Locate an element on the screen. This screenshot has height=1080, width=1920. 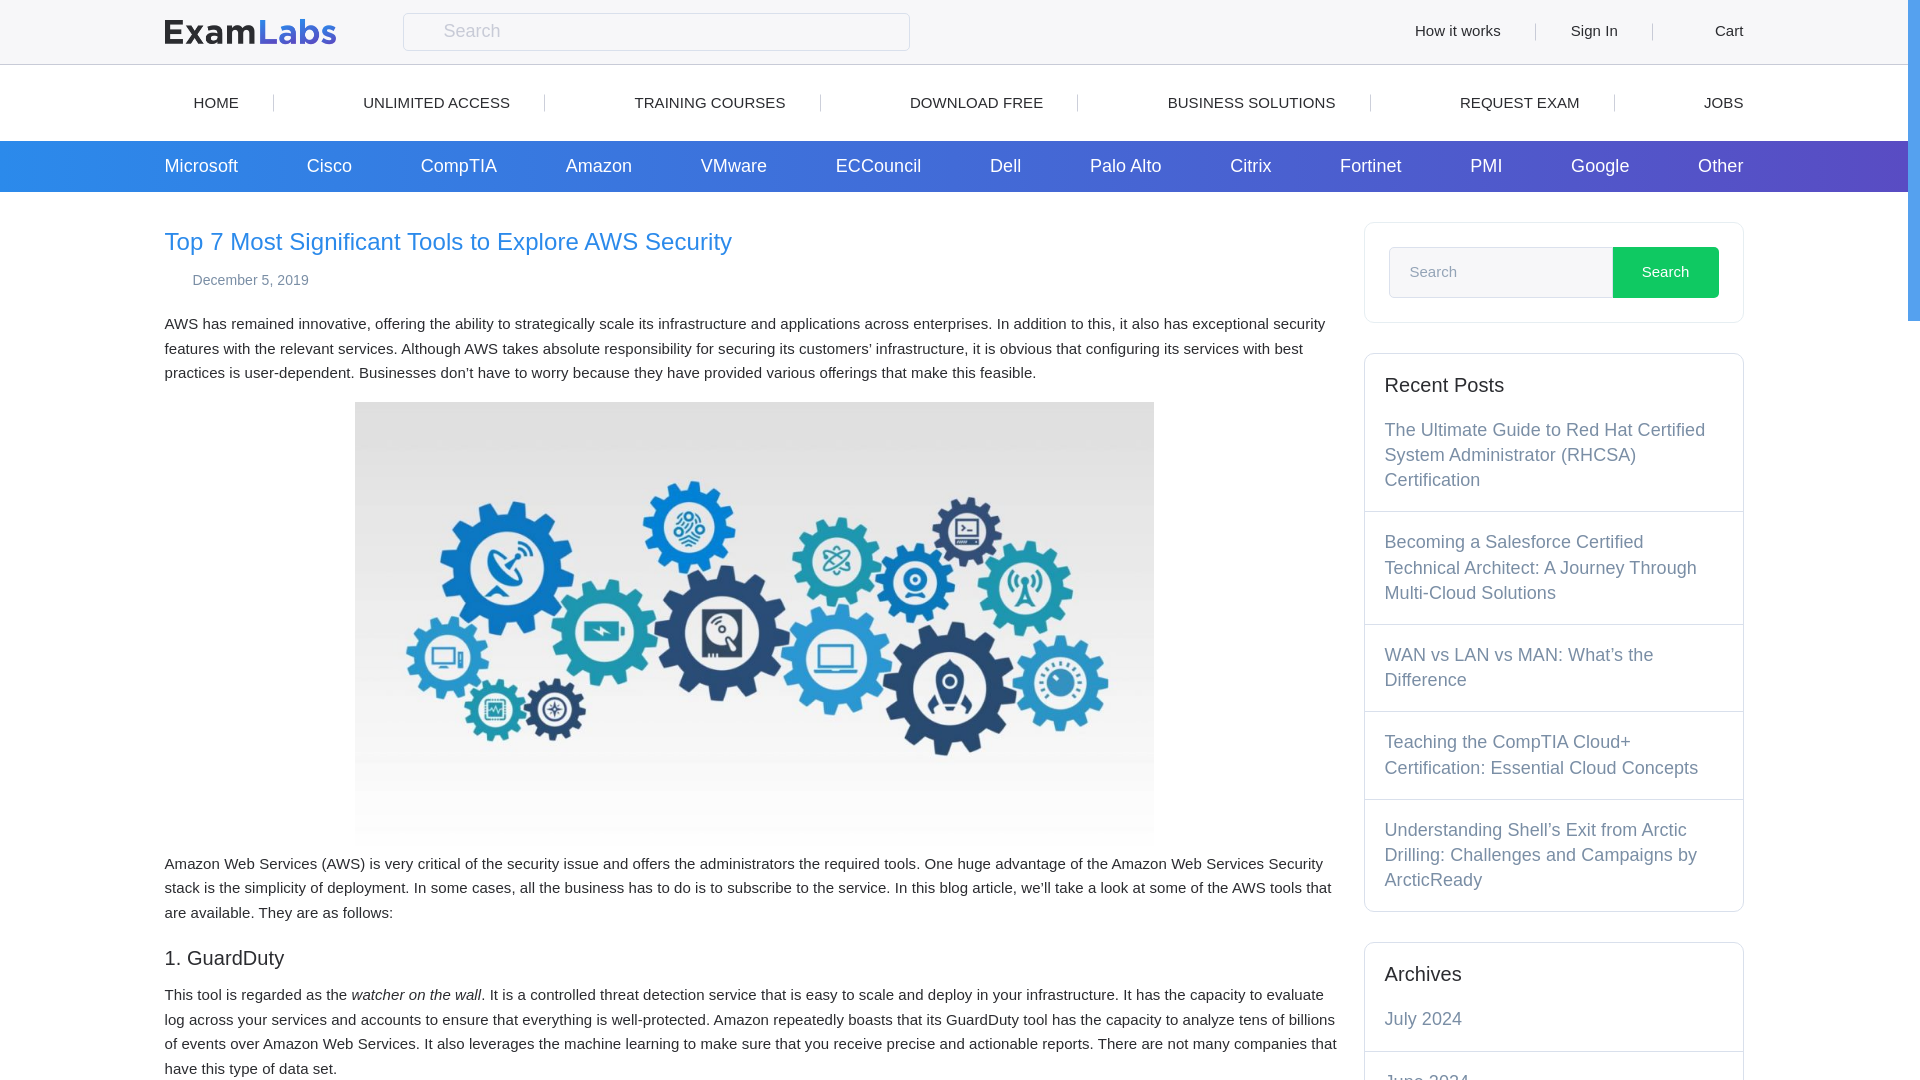
UNLIMITED ACCESS is located at coordinates (422, 102).